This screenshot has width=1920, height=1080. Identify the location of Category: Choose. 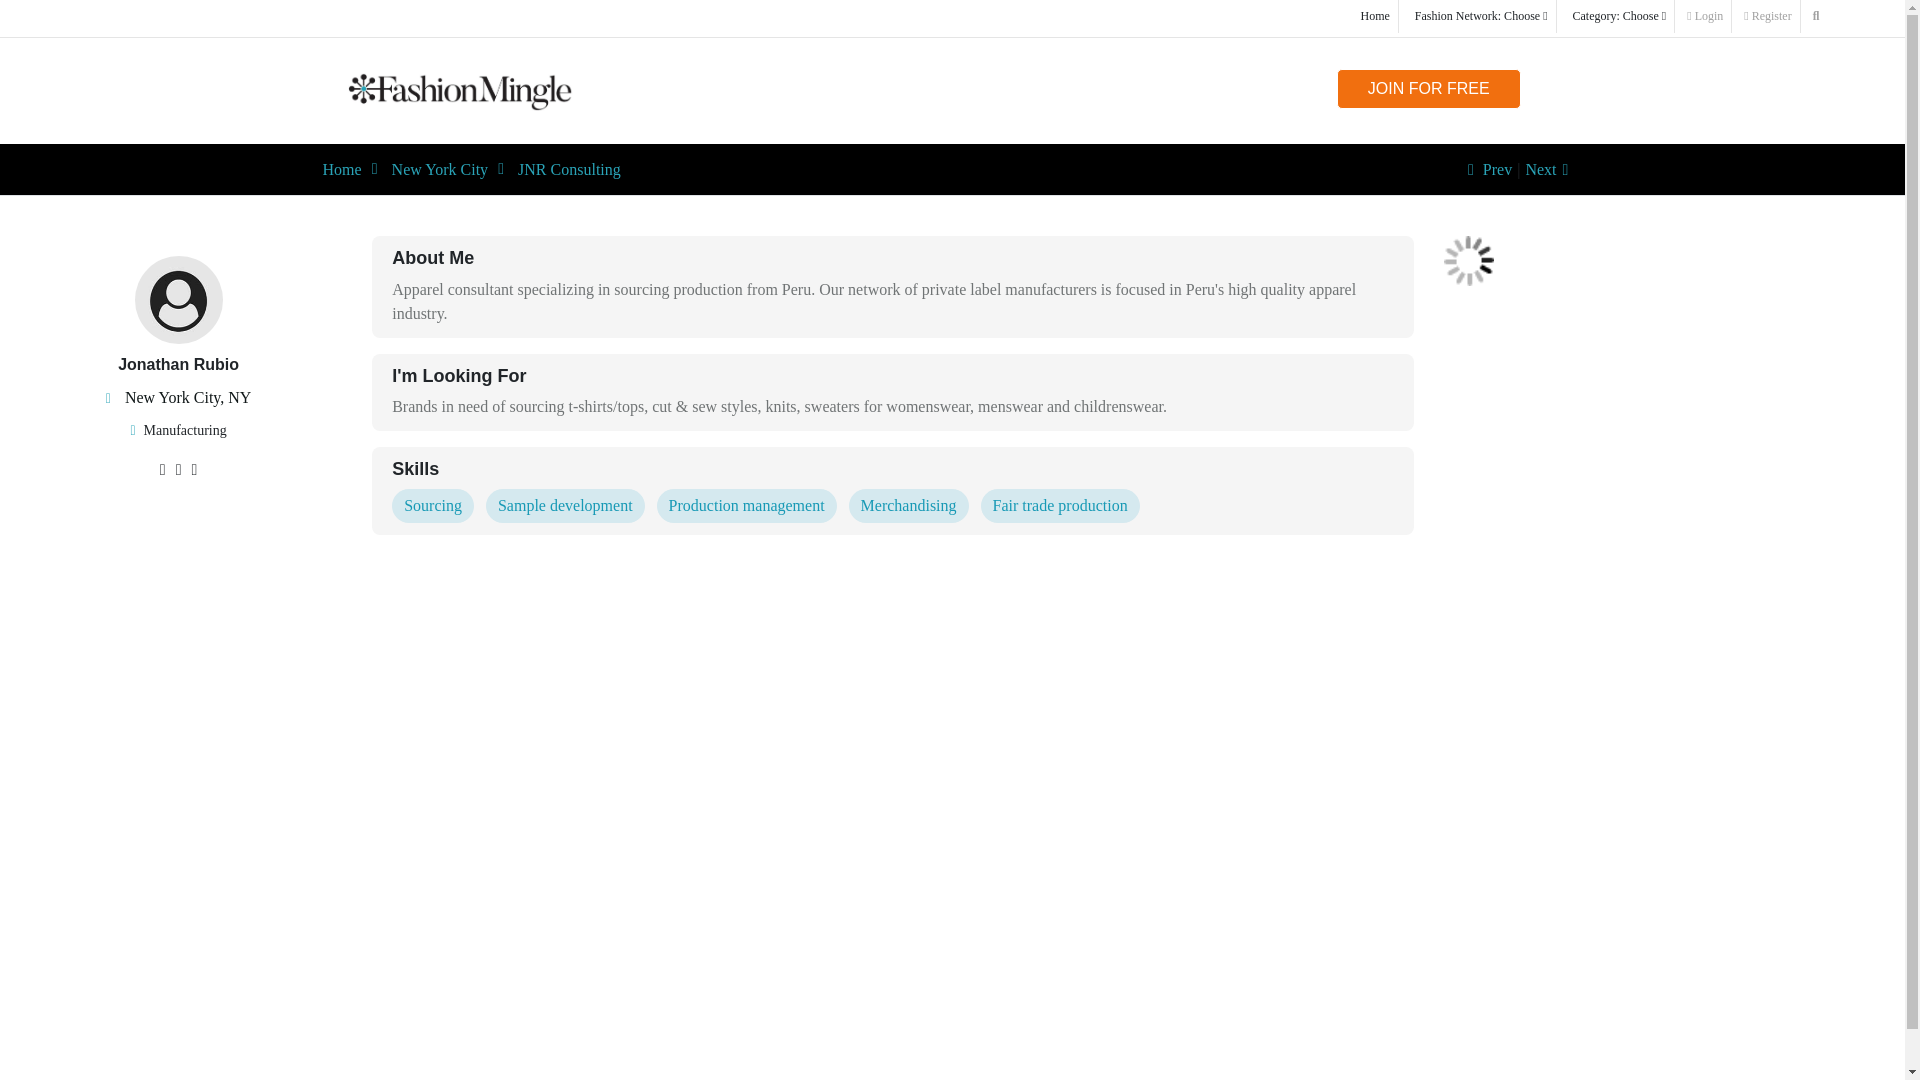
(1620, 16).